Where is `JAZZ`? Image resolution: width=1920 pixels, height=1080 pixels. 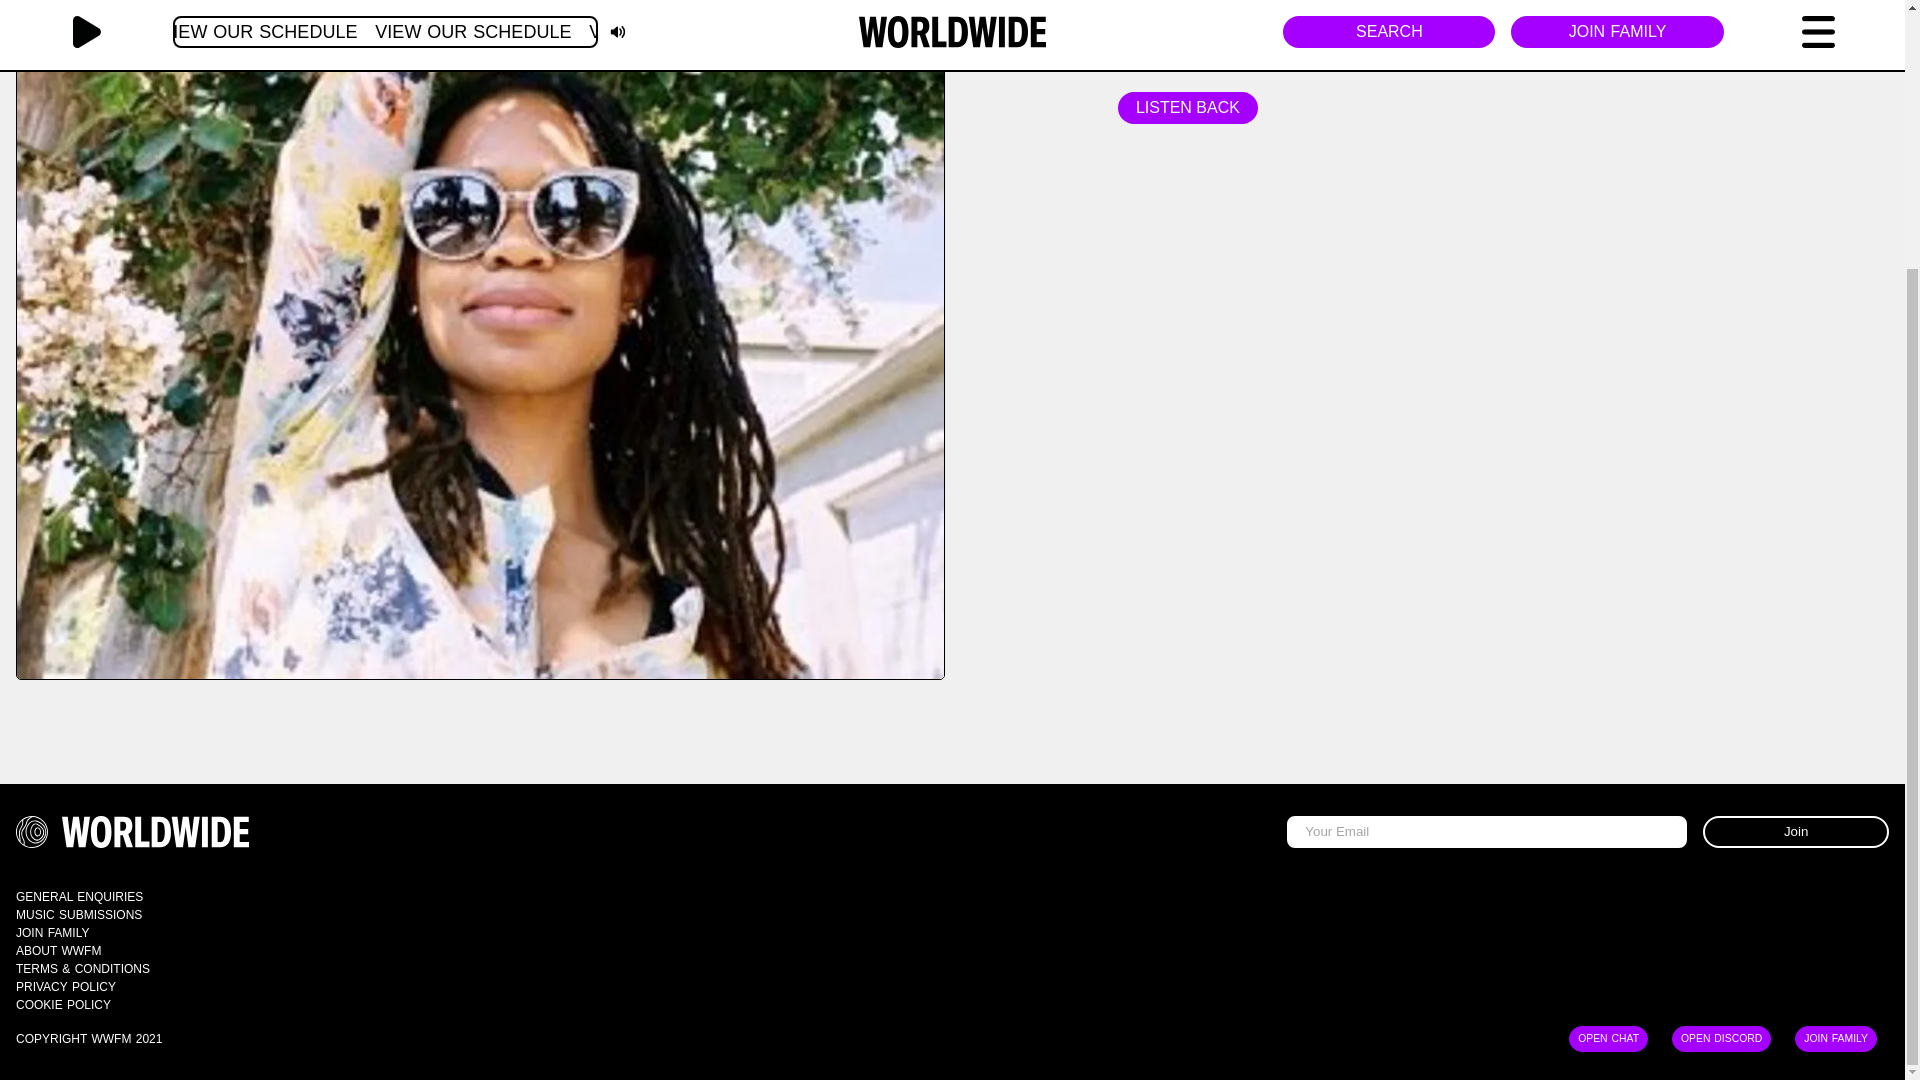
JAZZ is located at coordinates (1142, 52).